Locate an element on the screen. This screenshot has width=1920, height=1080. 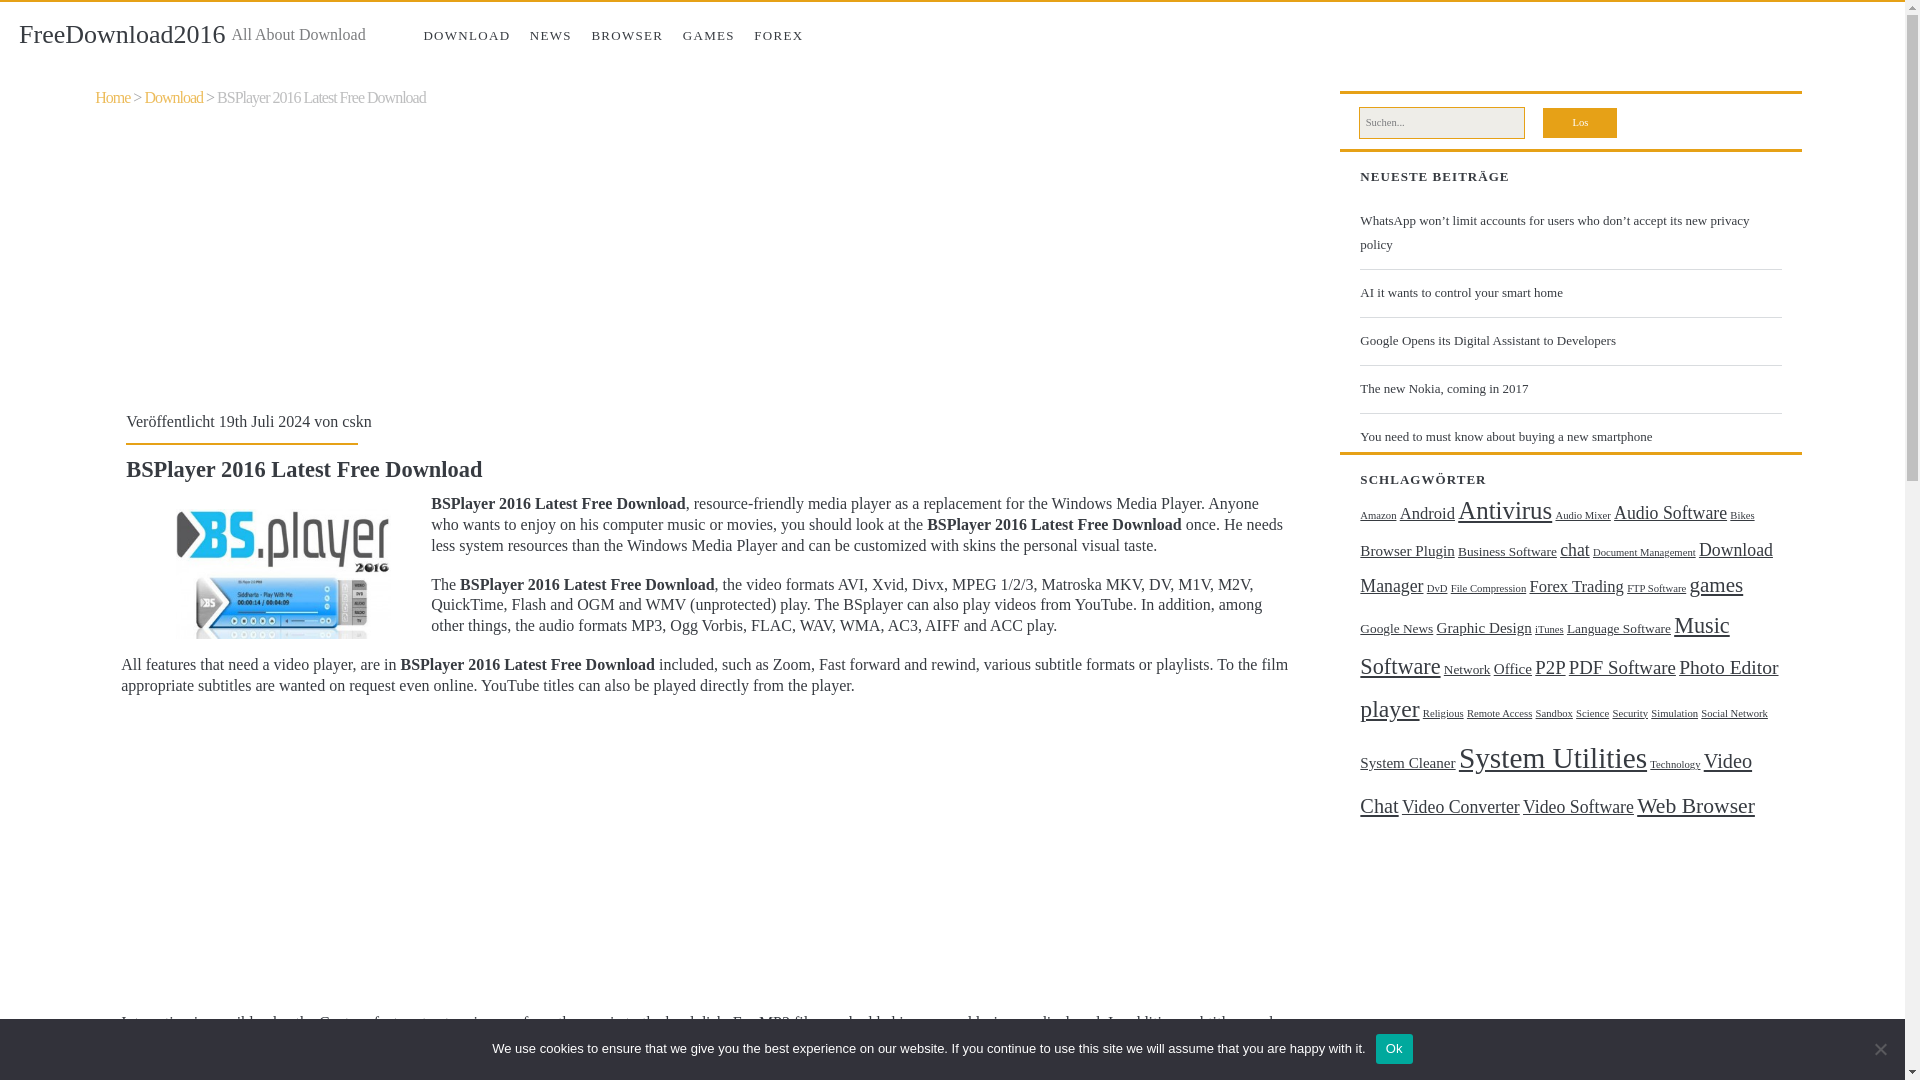
FreeDownload2016 is located at coordinates (122, 34).